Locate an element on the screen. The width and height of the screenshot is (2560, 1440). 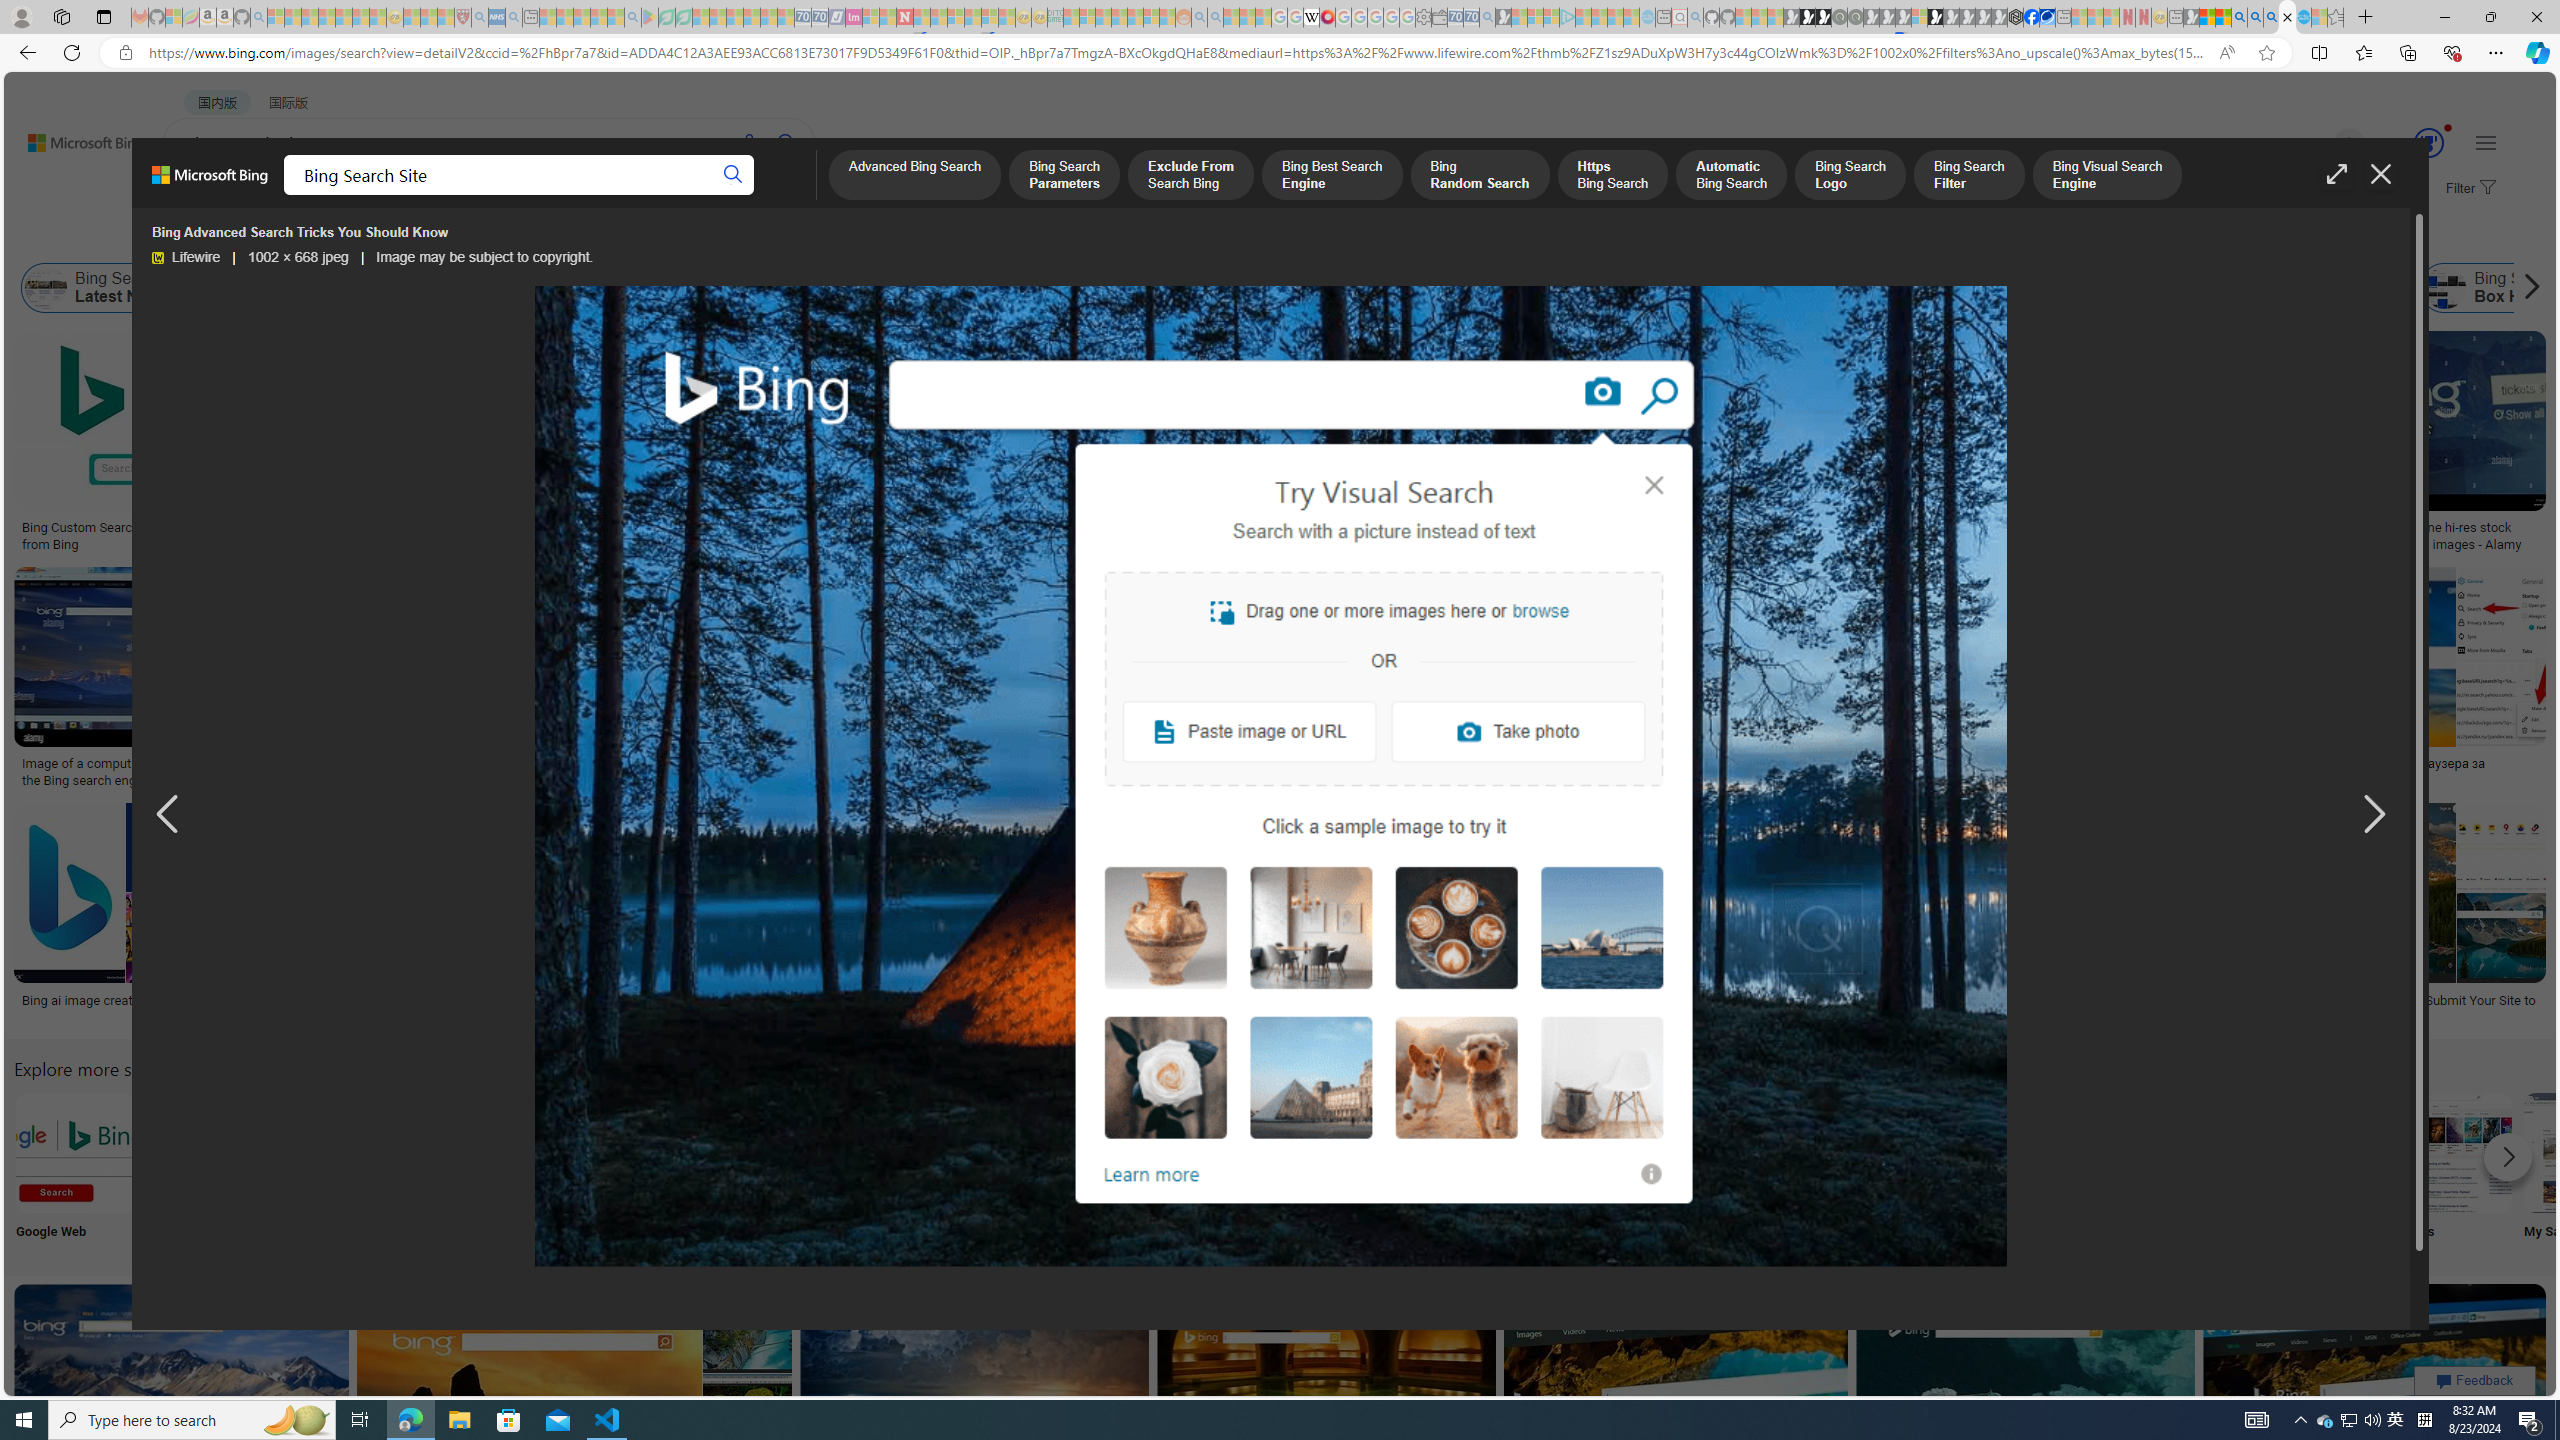
Bing Clip ART SEARCH Clip Art is located at coordinates (867, 1170).